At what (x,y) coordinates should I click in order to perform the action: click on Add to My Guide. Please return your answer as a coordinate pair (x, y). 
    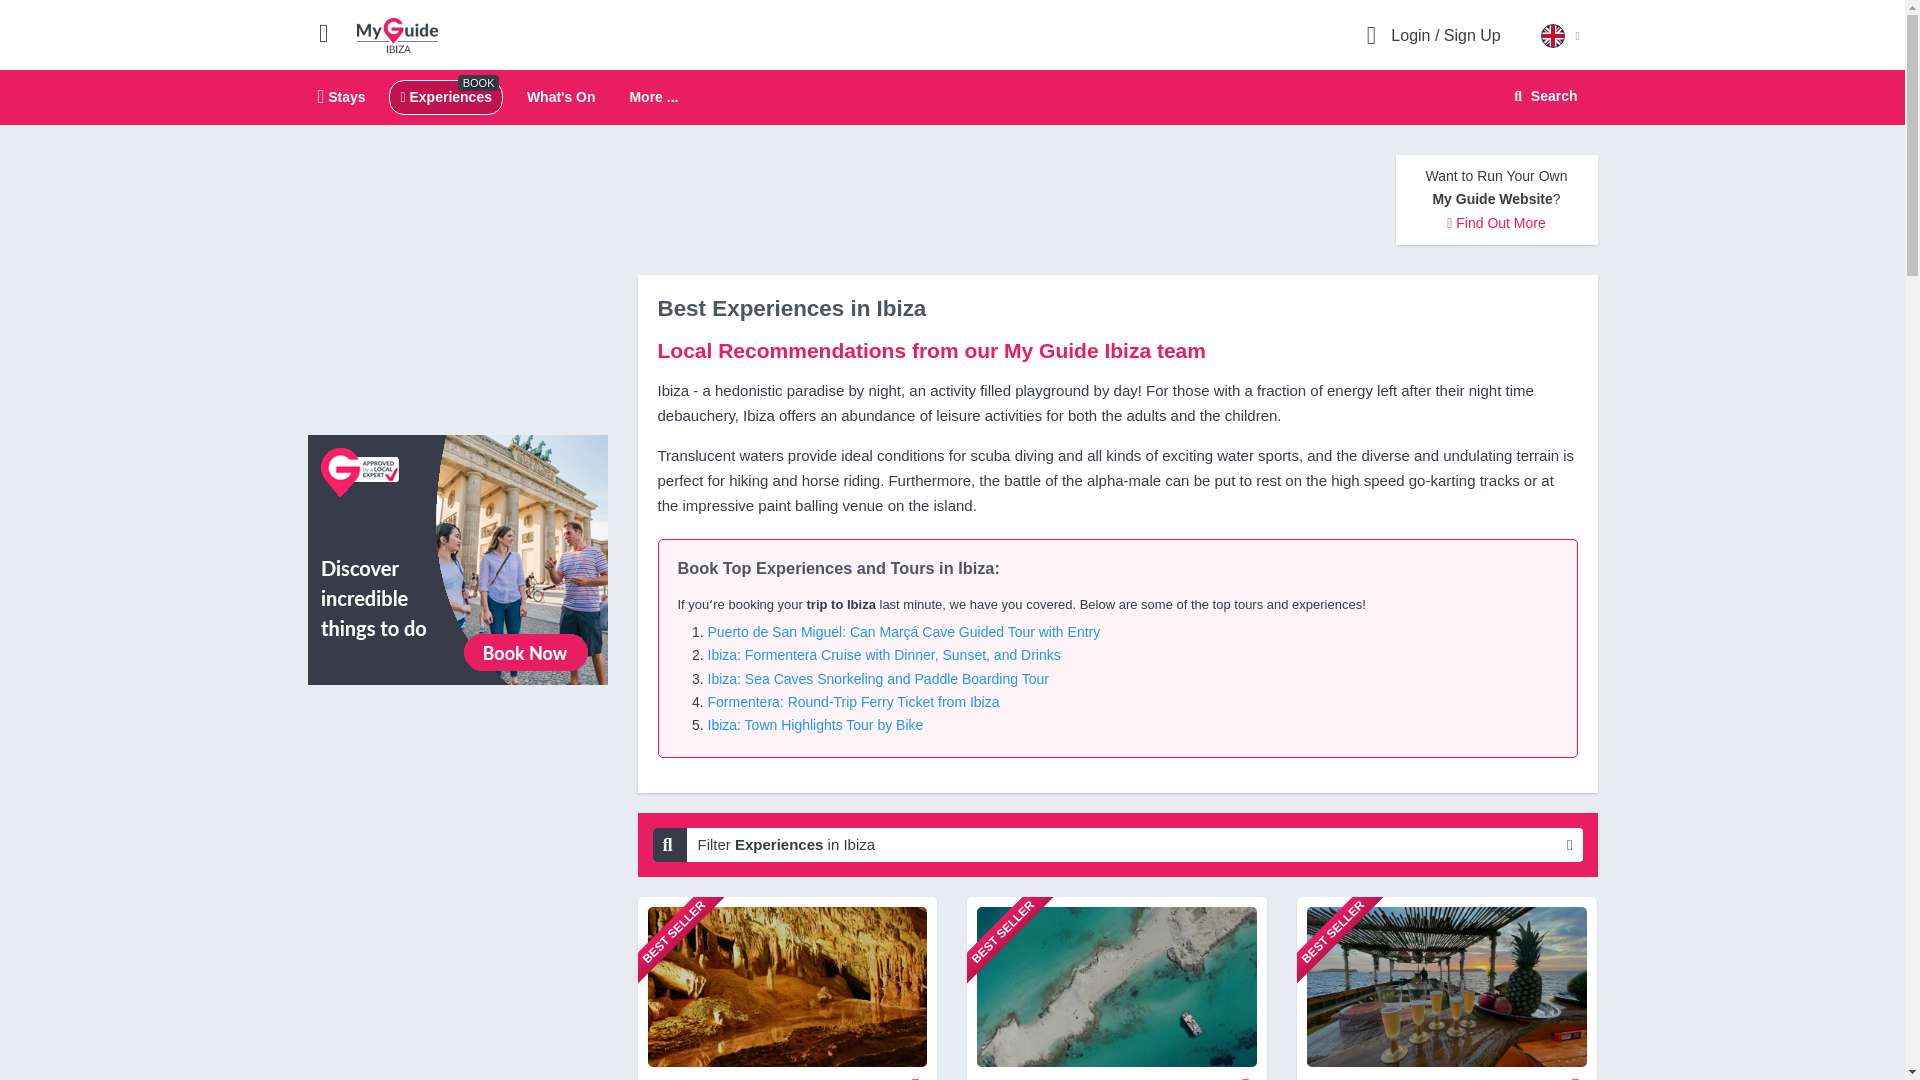
    Looking at the image, I should click on (952, 98).